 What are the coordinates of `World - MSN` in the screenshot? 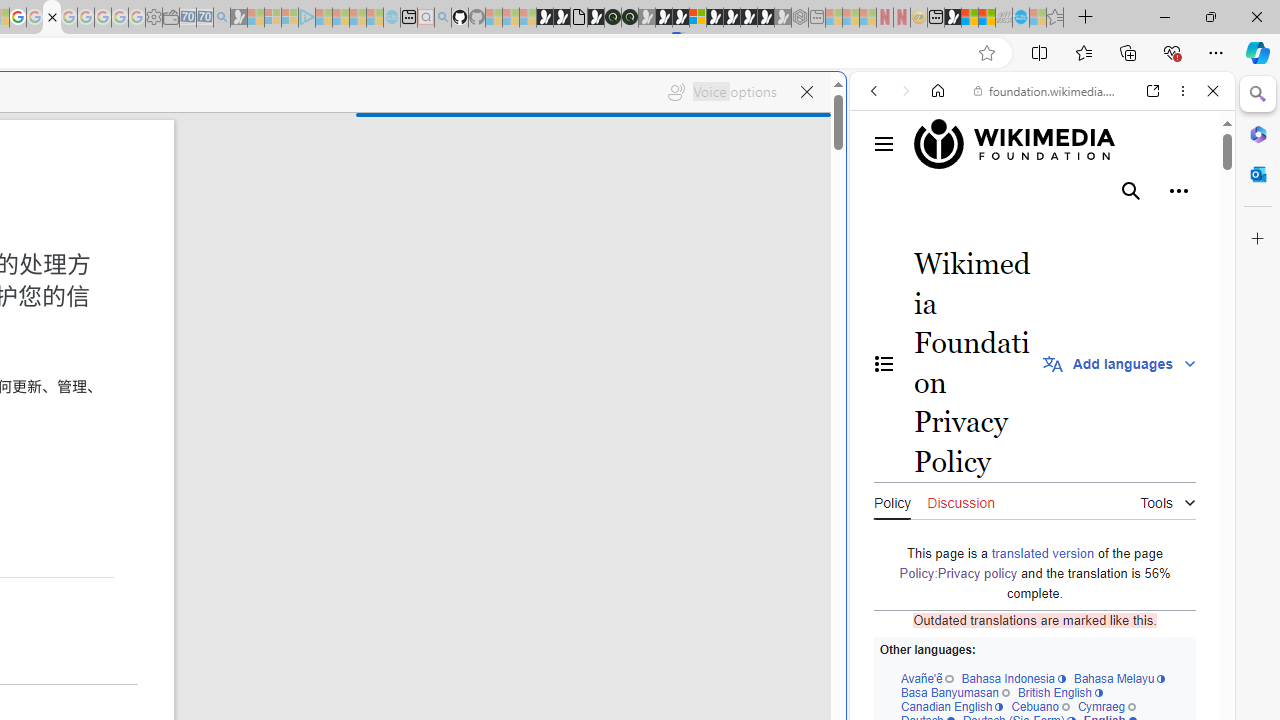 It's located at (970, 18).